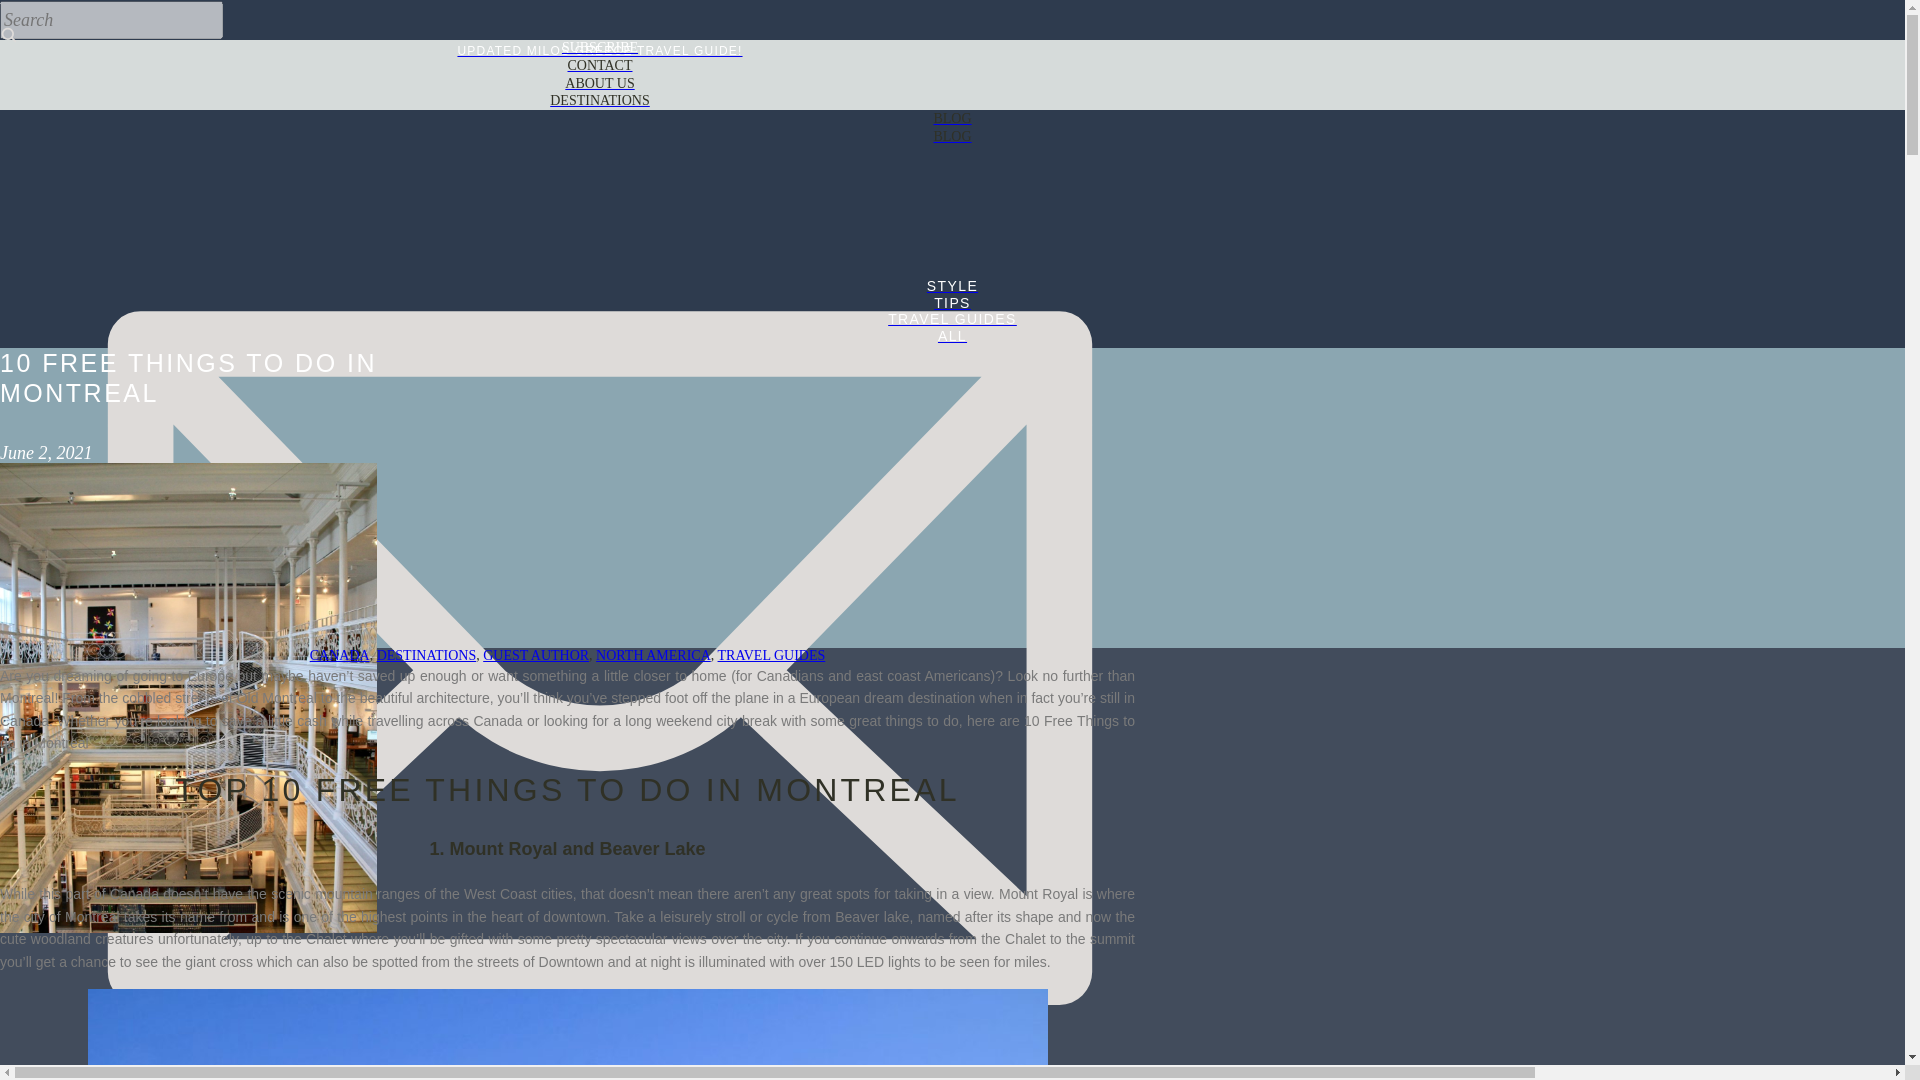 The height and width of the screenshot is (1080, 1920). What do you see at coordinates (652, 656) in the screenshot?
I see `NORTH AMERICA` at bounding box center [652, 656].